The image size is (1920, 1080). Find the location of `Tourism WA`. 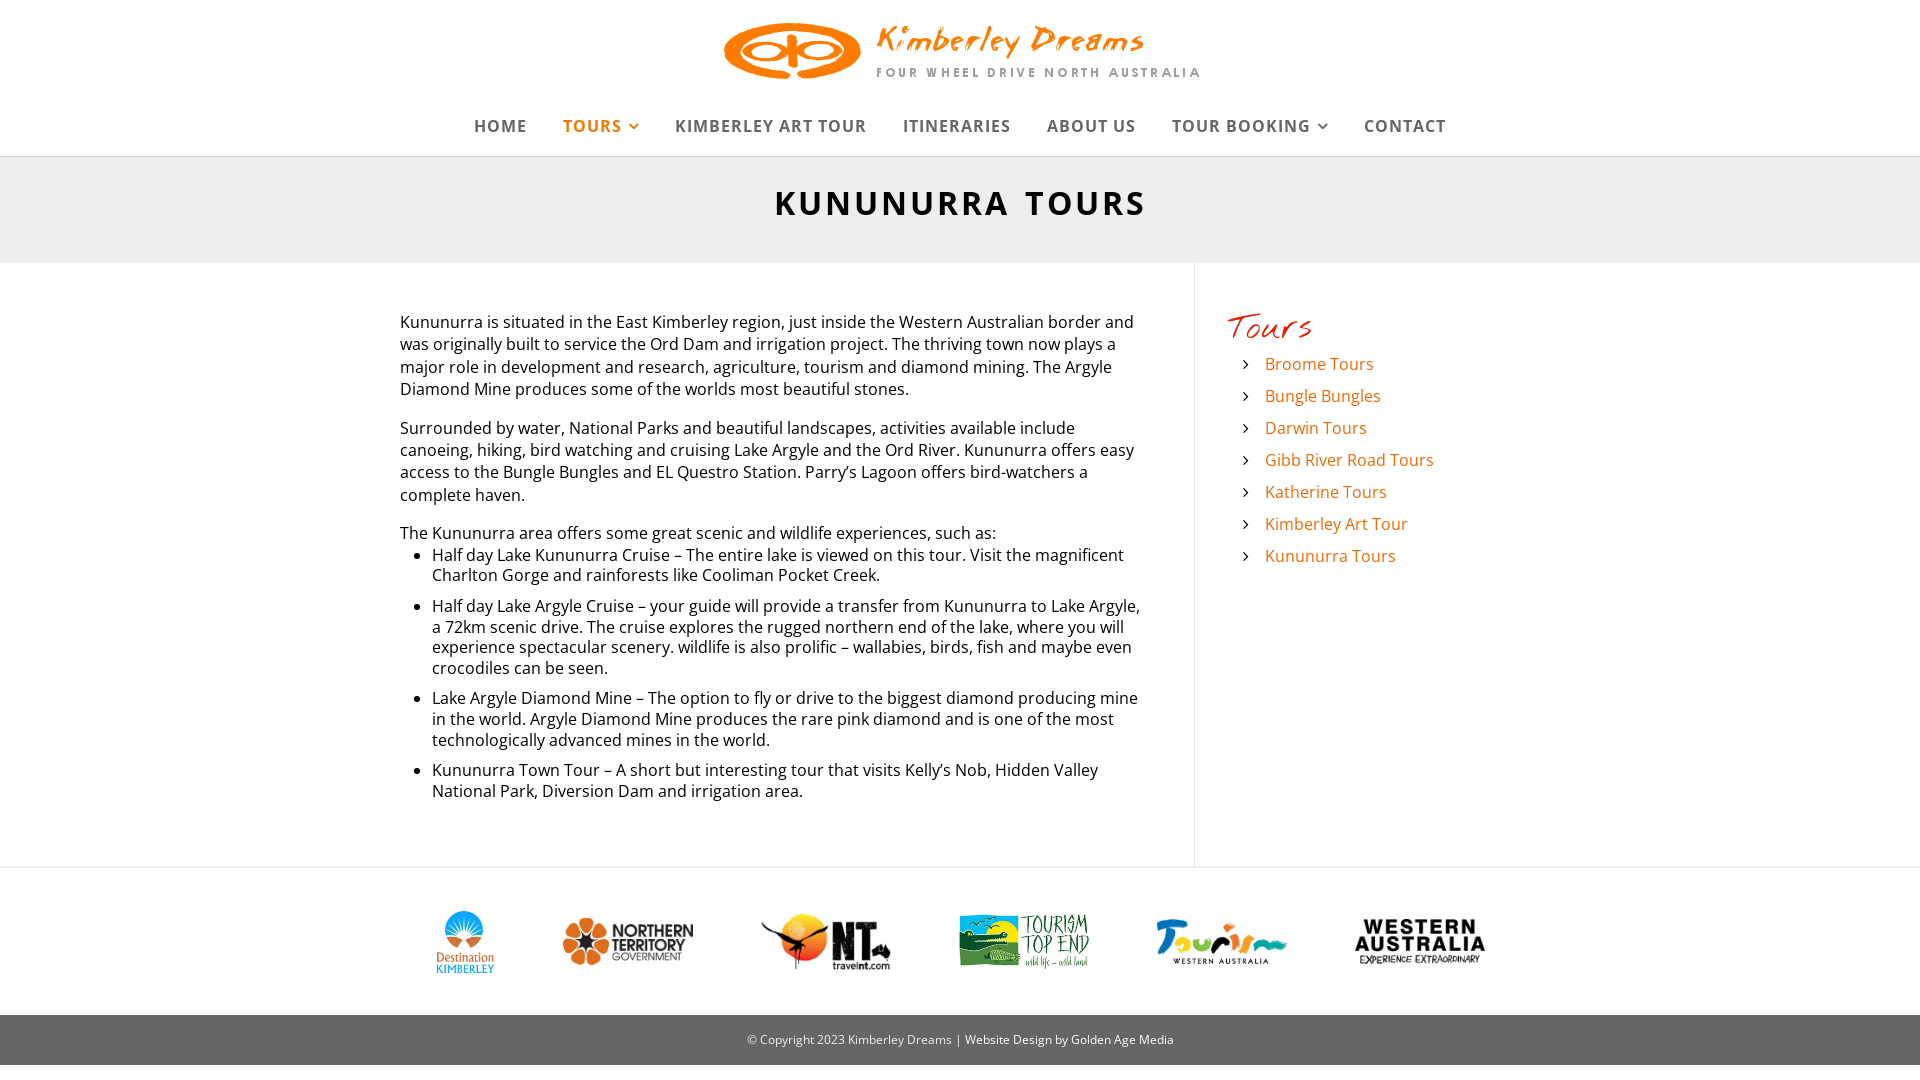

Tourism WA is located at coordinates (1222, 940).